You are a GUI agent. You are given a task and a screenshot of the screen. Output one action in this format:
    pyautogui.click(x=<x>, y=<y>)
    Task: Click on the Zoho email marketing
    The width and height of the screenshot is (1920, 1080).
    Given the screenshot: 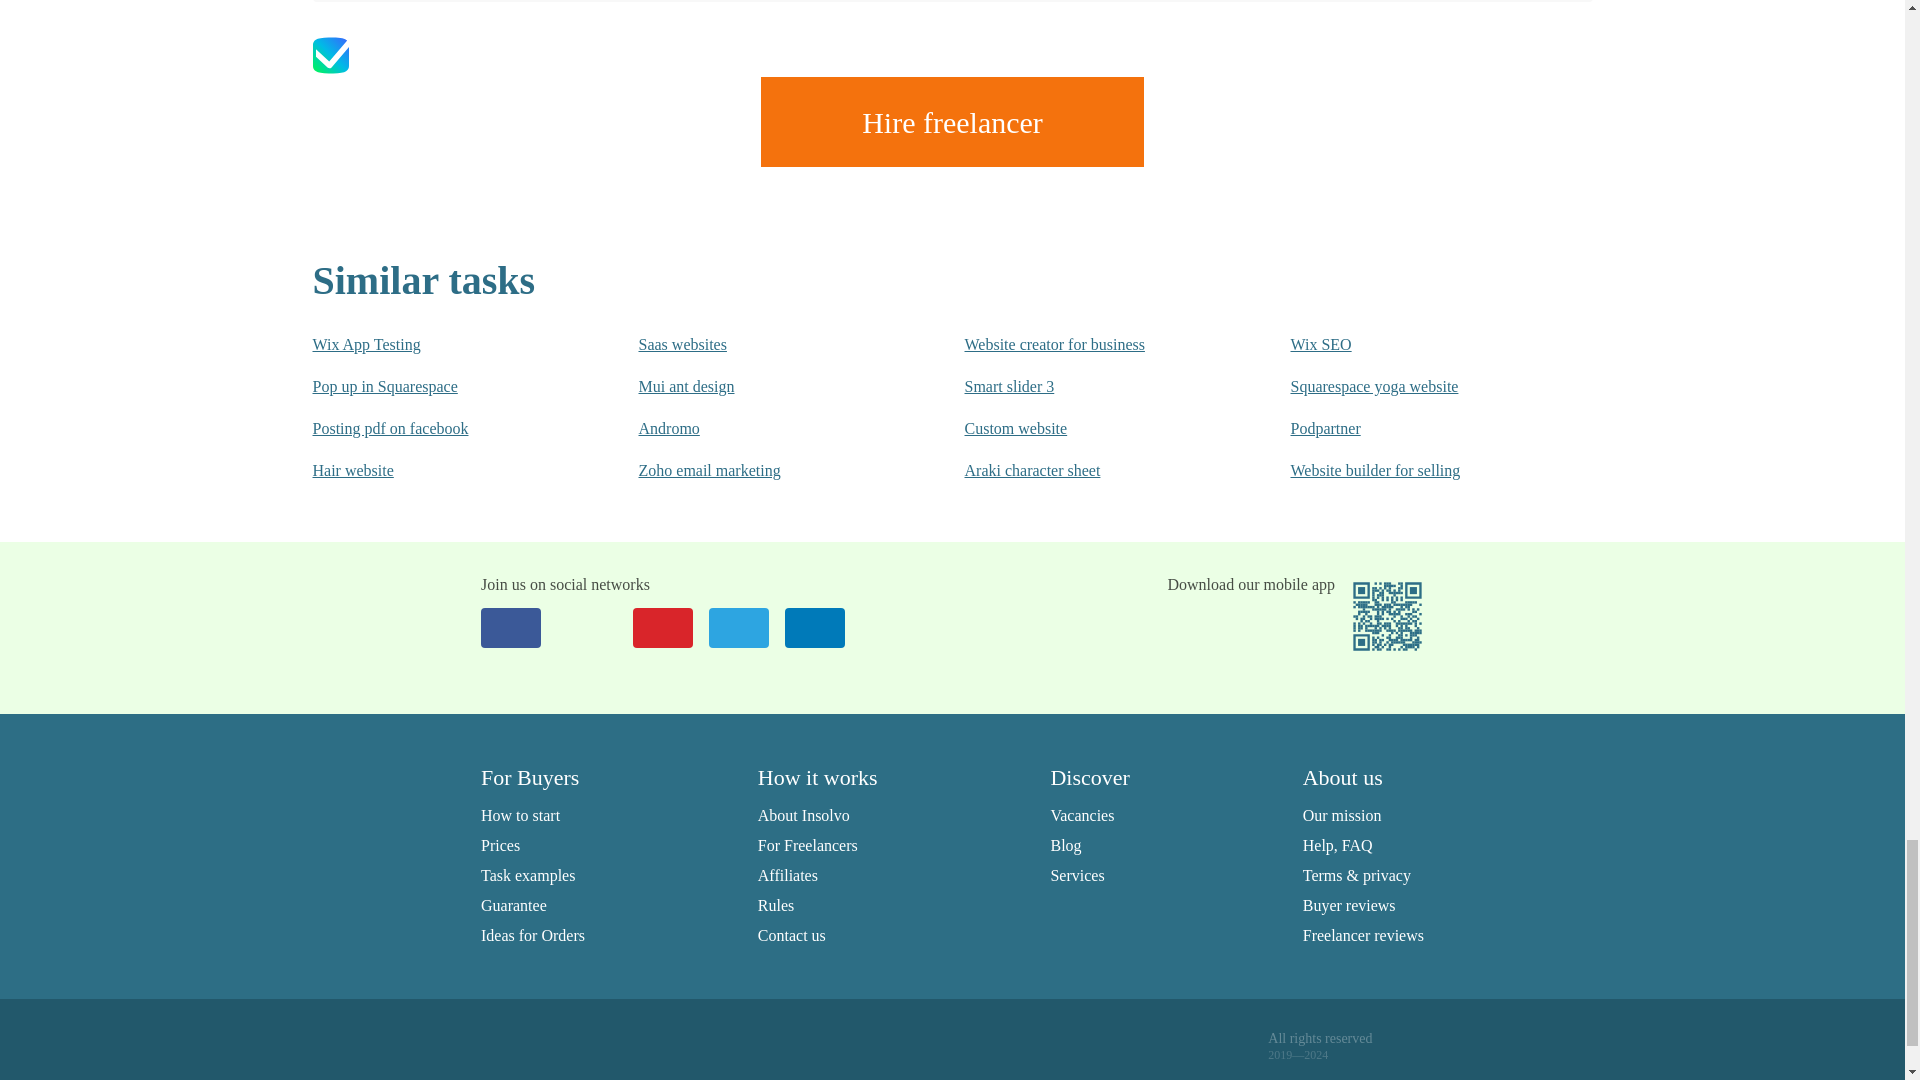 What is the action you would take?
    pyautogui.click(x=760, y=470)
    